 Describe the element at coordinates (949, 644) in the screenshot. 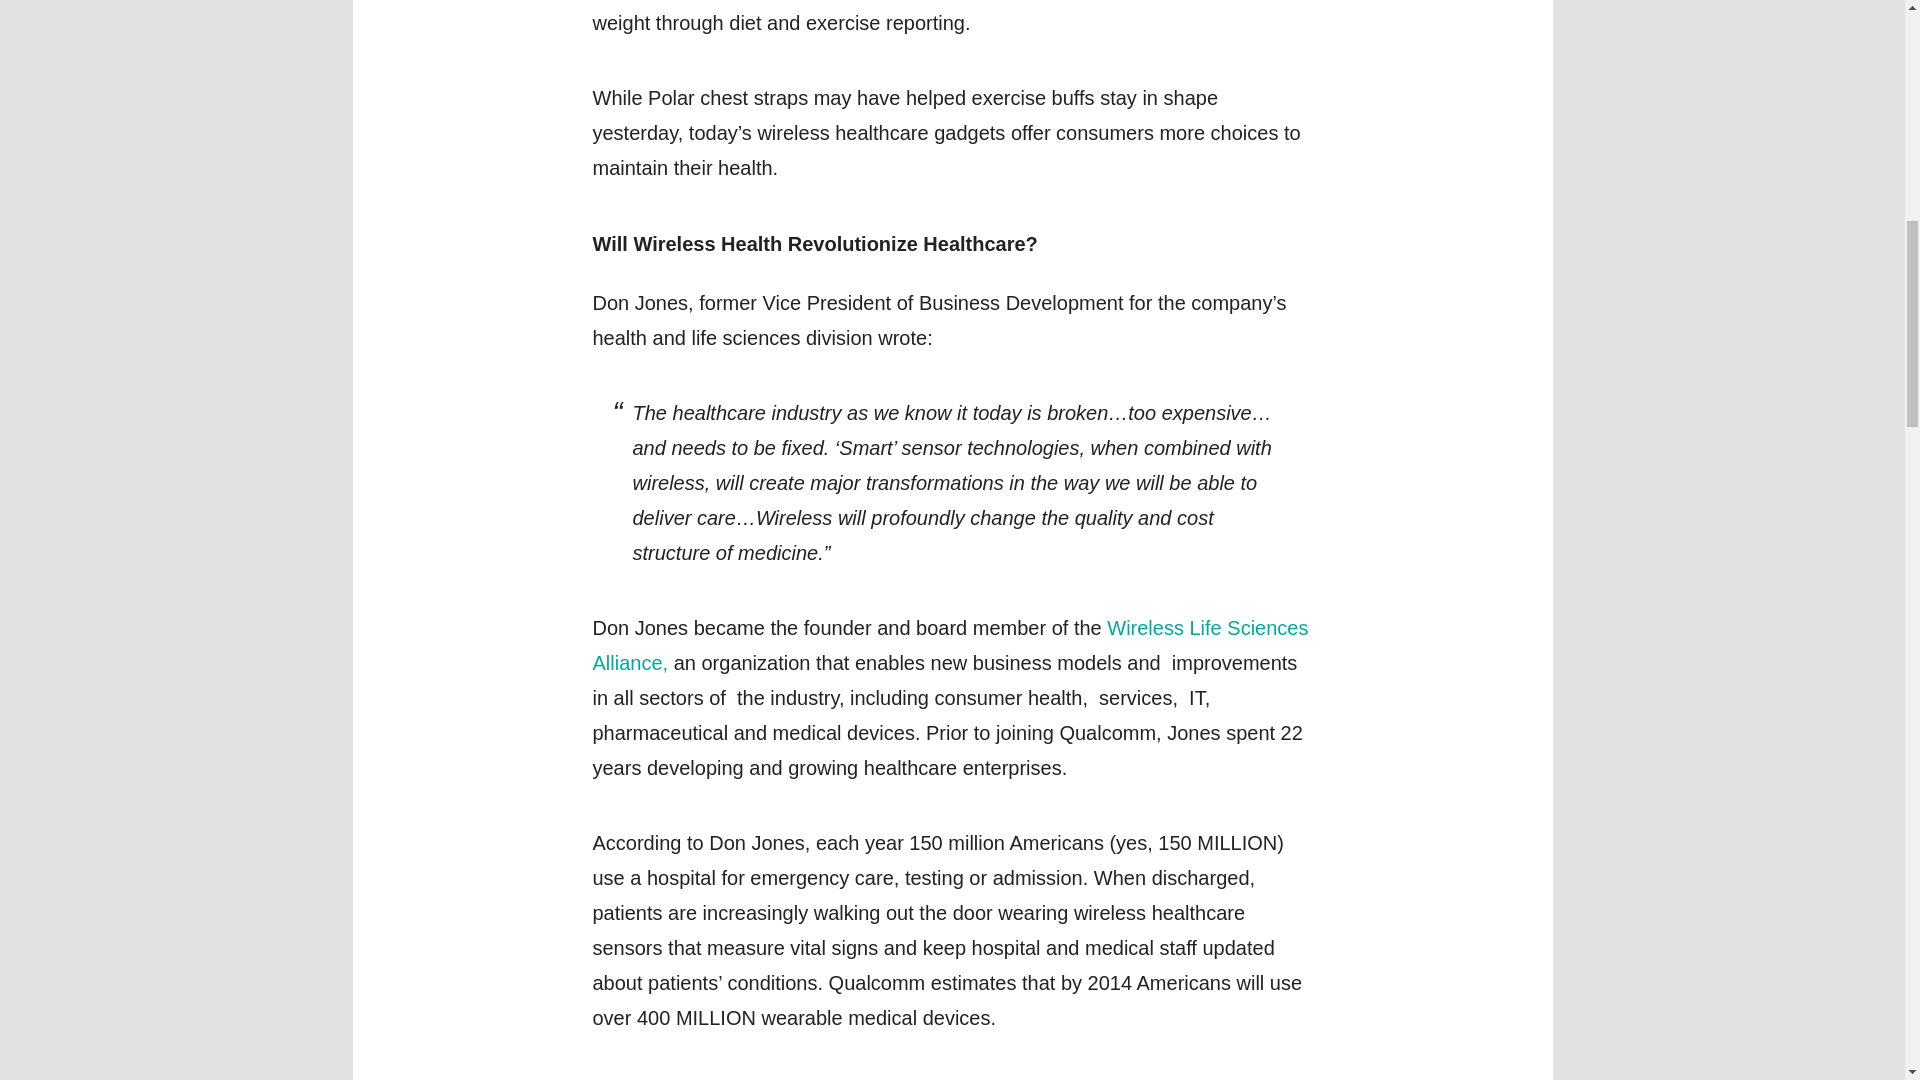

I see `Wireless Life Sciences Alliance` at that location.